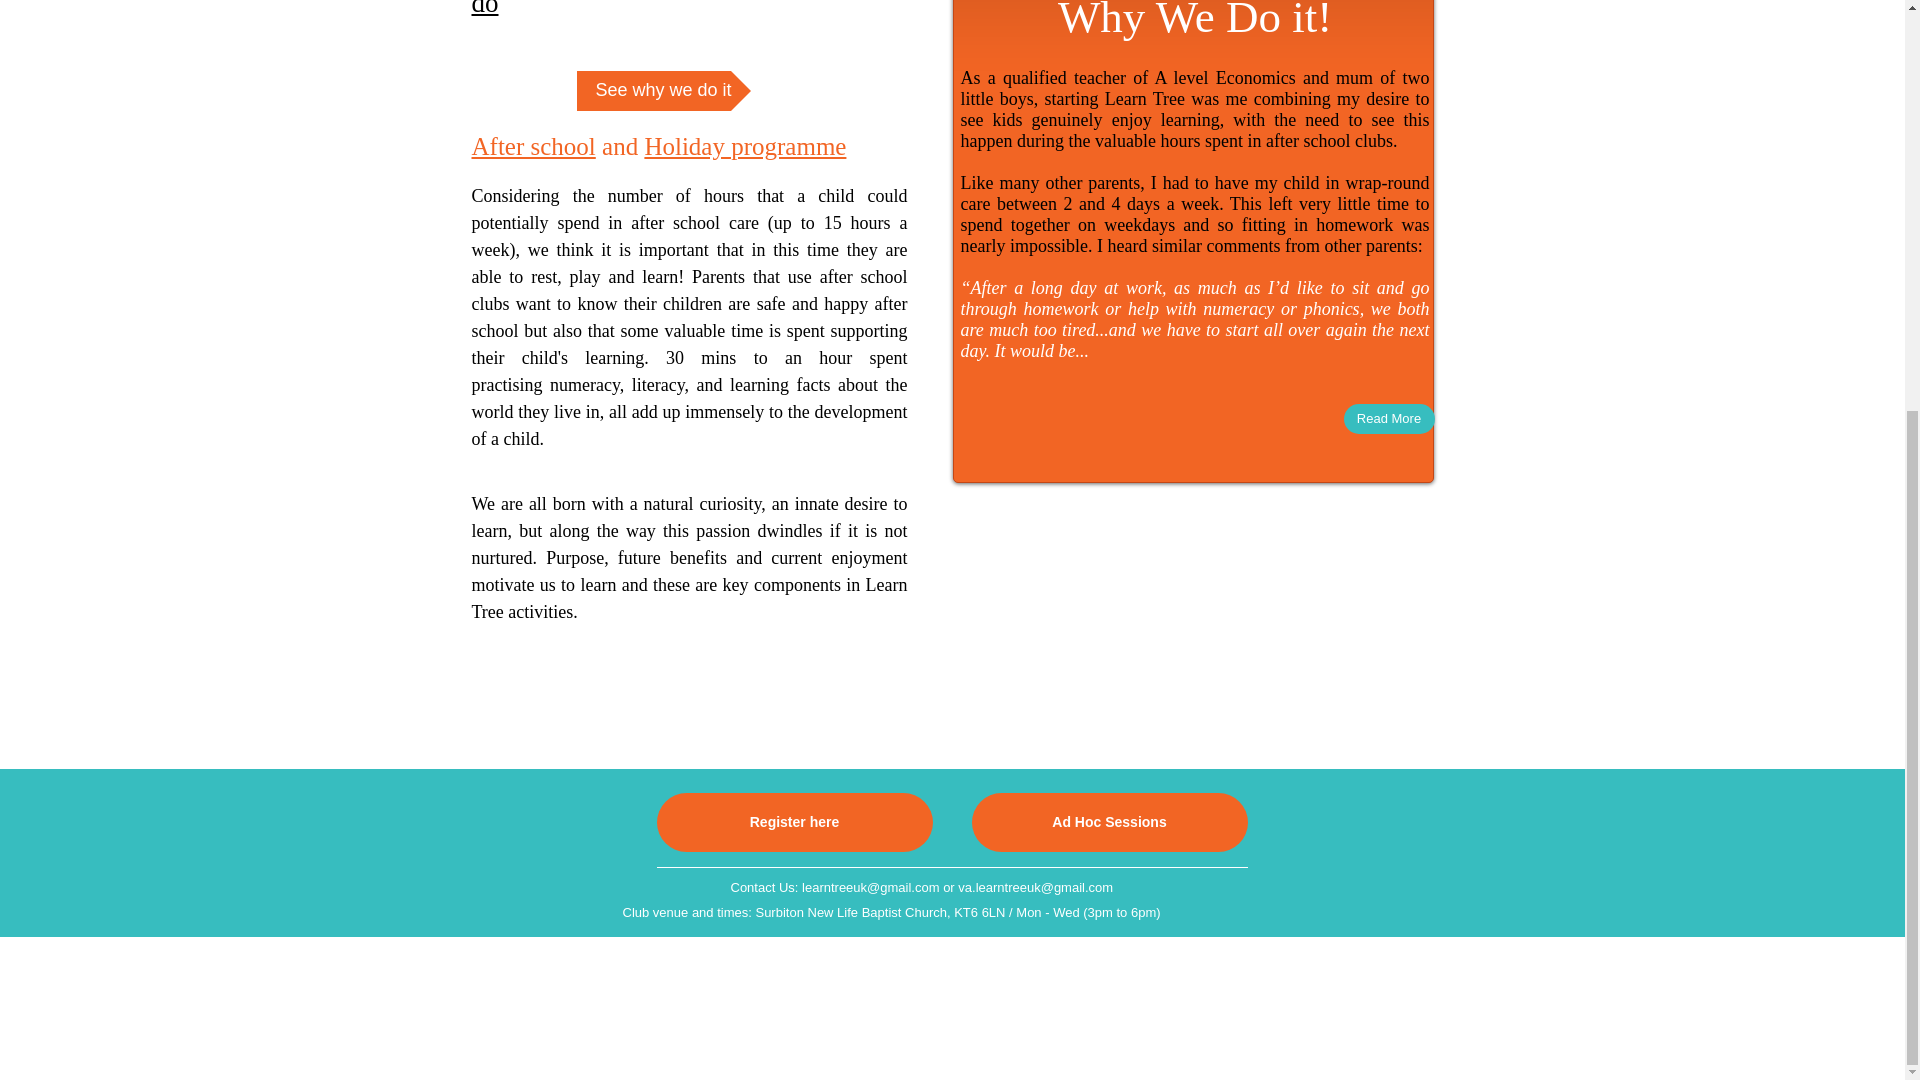  What do you see at coordinates (1110, 822) in the screenshot?
I see `Ad Hoc Sessions` at bounding box center [1110, 822].